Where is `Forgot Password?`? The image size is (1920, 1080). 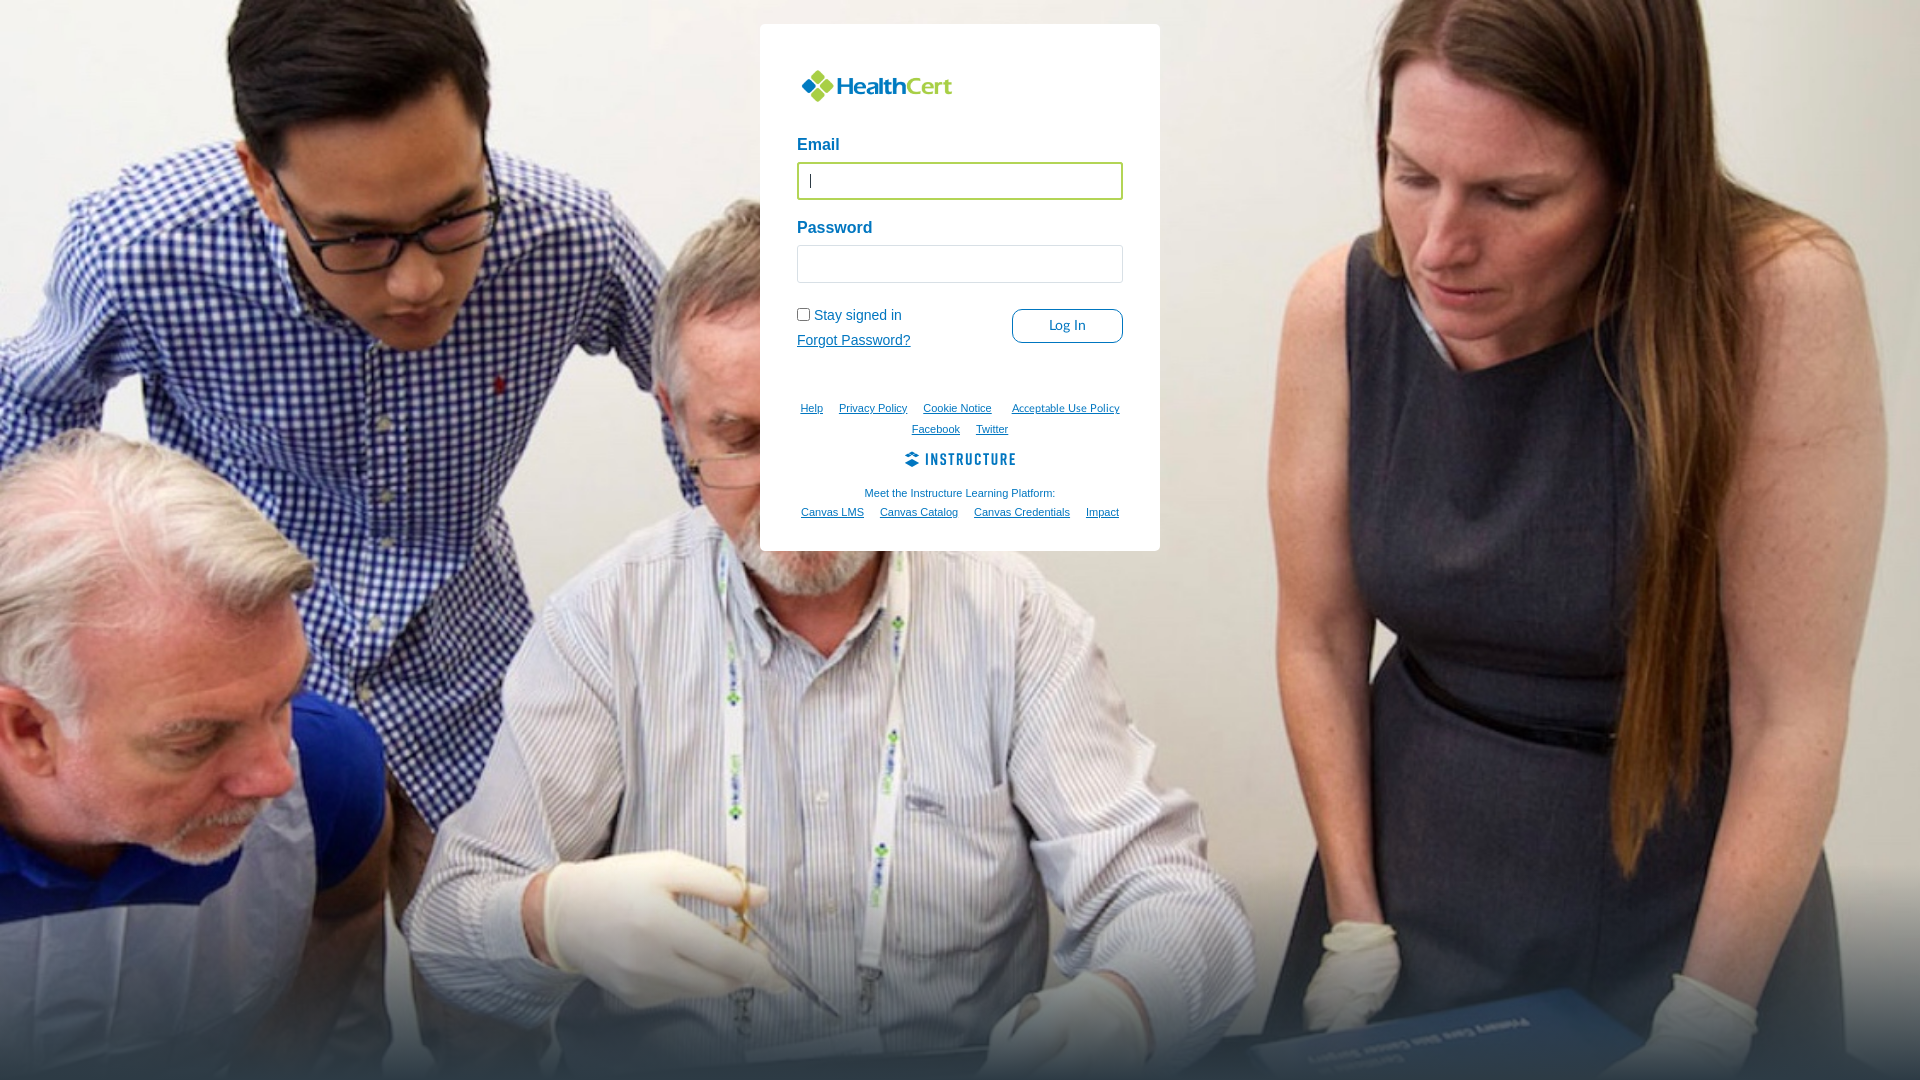
Forgot Password? is located at coordinates (854, 340).